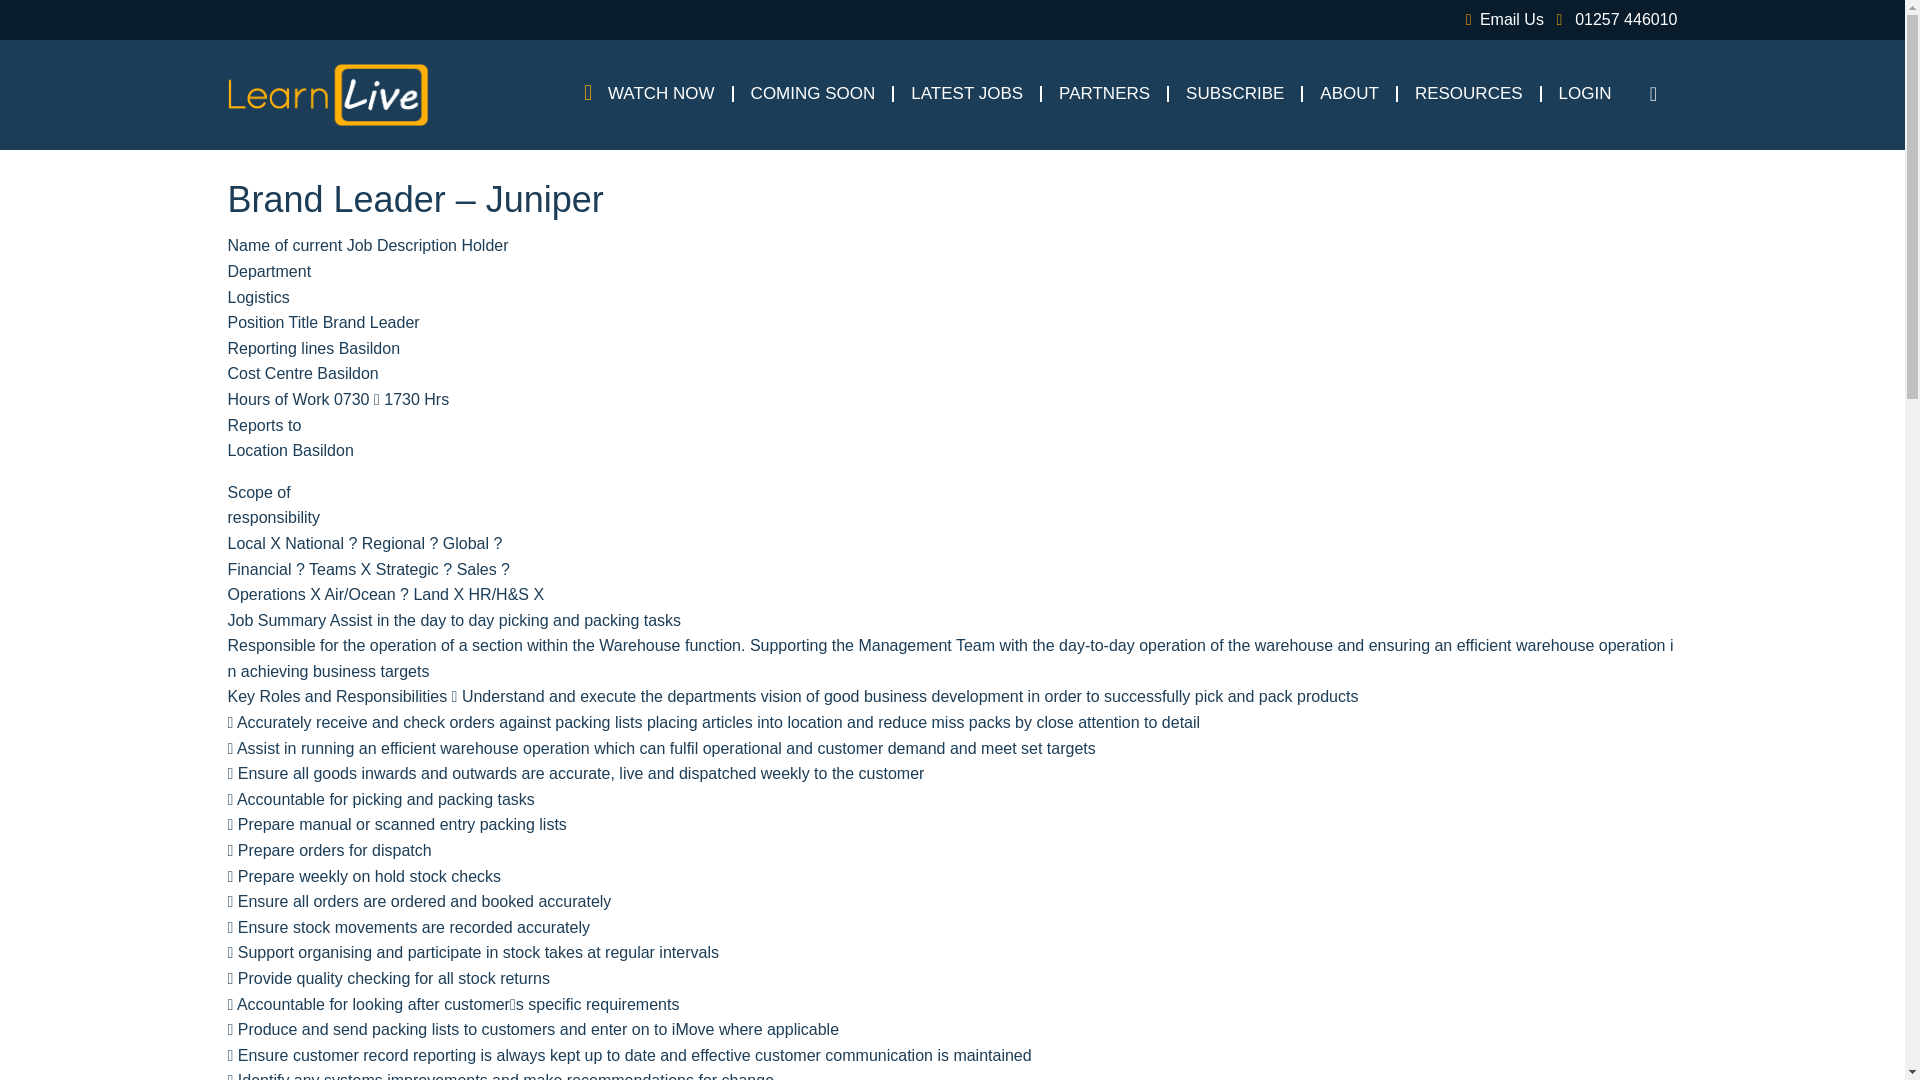 Image resolution: width=1920 pixels, height=1080 pixels. Describe the element at coordinates (661, 93) in the screenshot. I see `WATCH NOW` at that location.